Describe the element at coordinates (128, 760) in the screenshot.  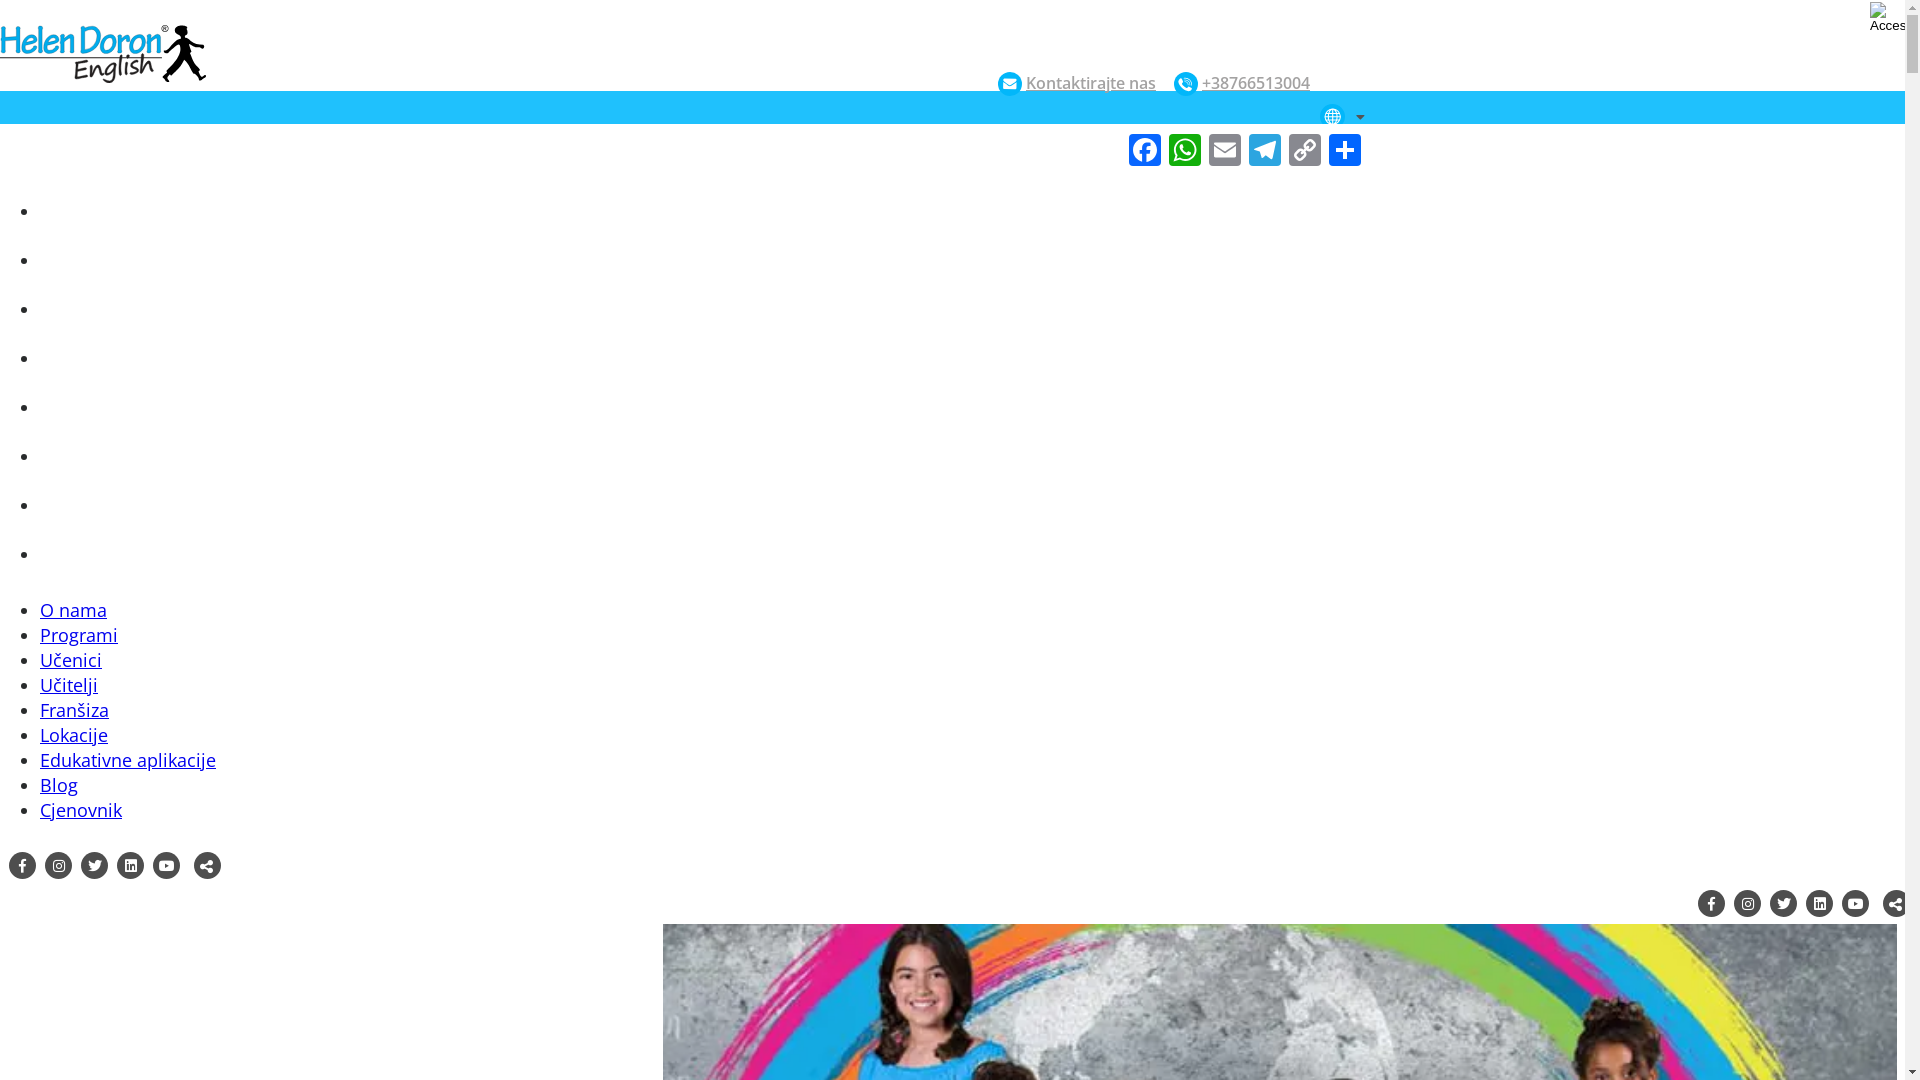
I see `Edukativne aplikacije` at that location.